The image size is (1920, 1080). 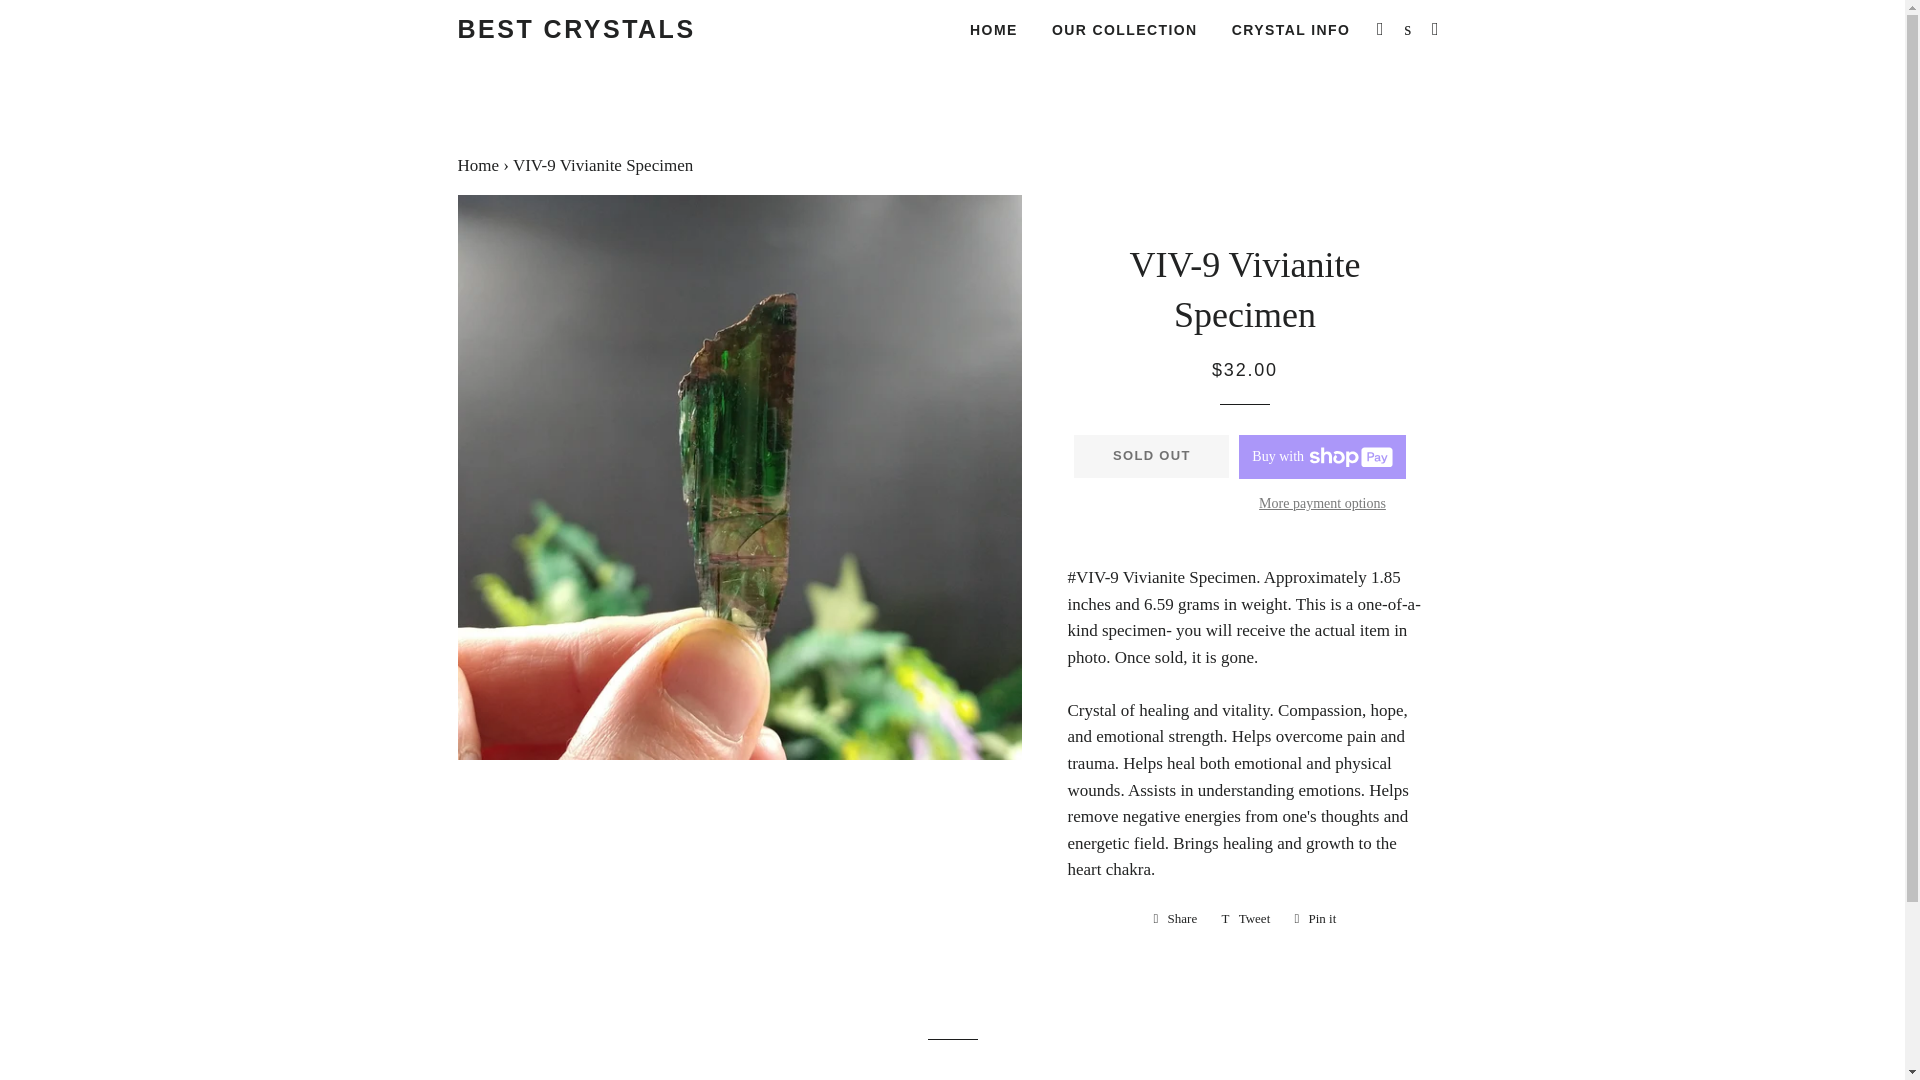 What do you see at coordinates (1246, 918) in the screenshot?
I see `SEARCH` at bounding box center [1246, 918].